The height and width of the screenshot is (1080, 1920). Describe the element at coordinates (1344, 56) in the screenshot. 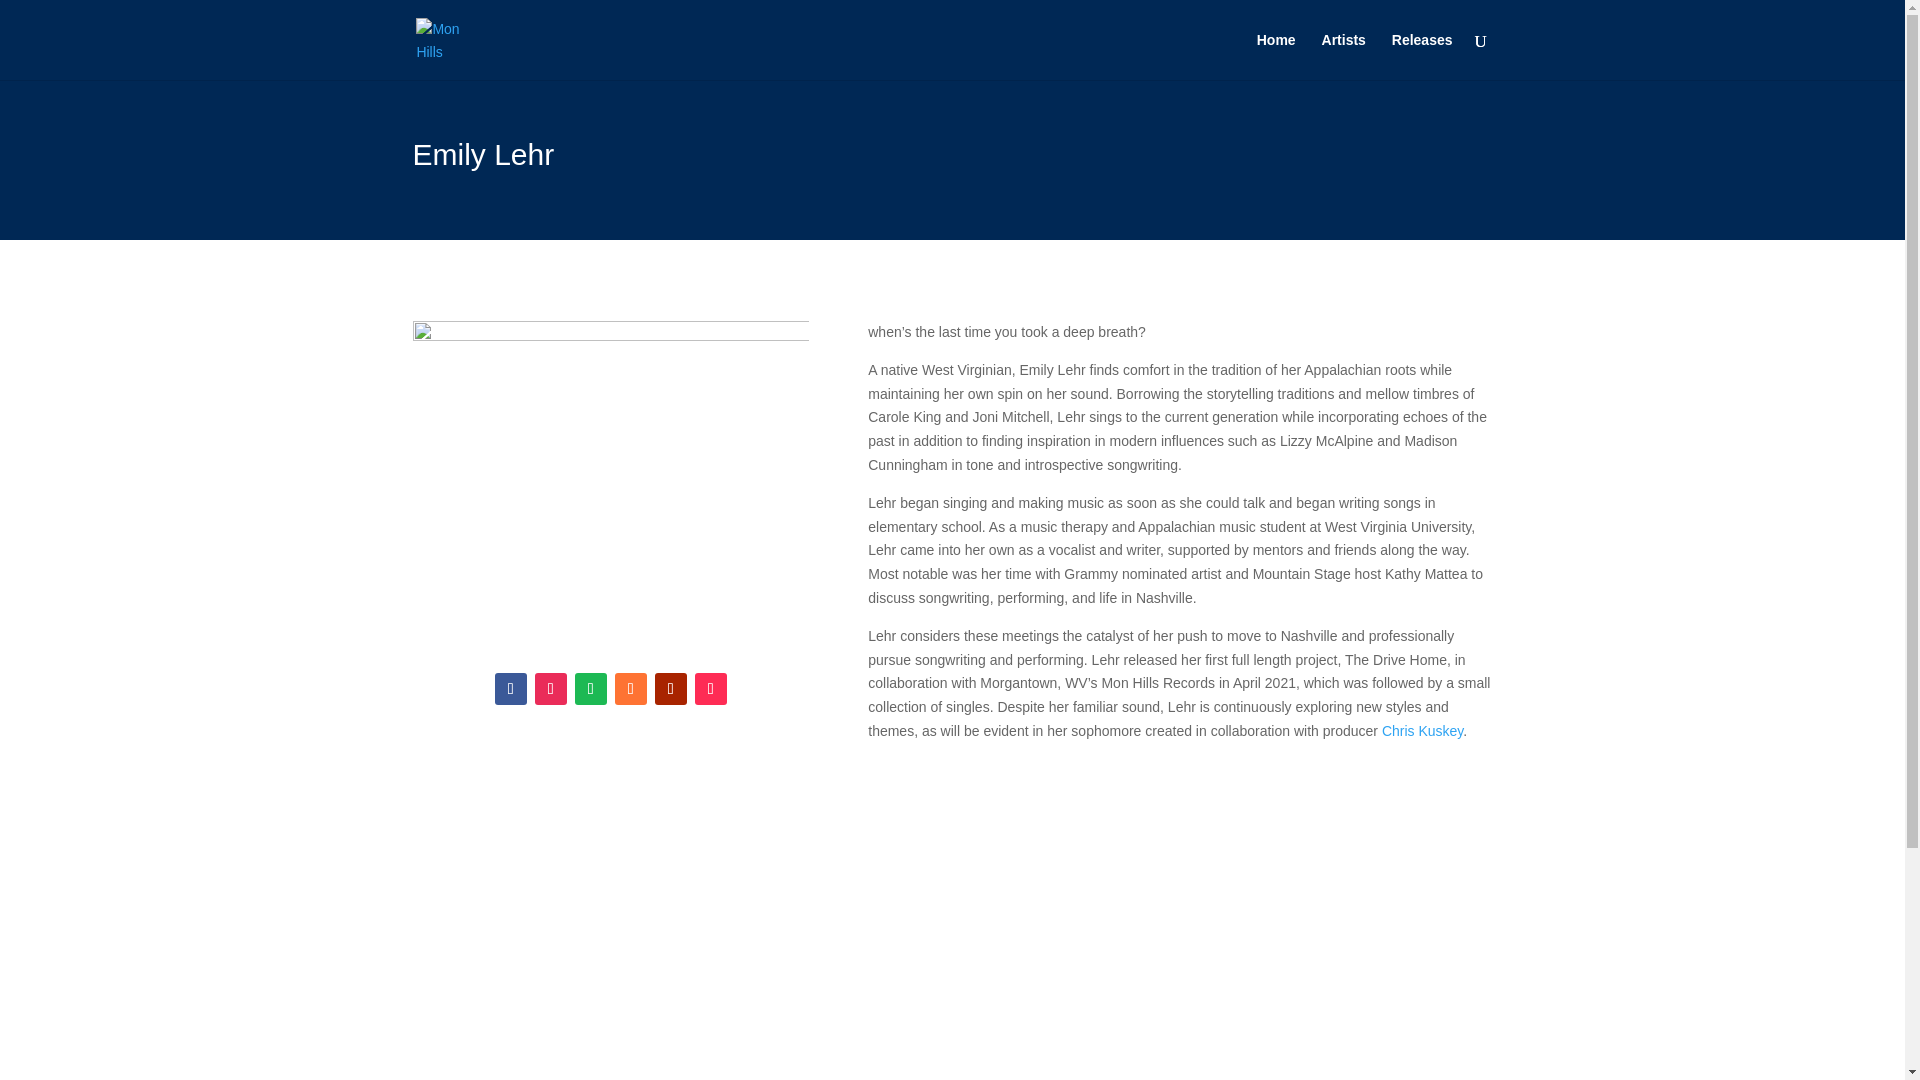

I see `Artists` at that location.